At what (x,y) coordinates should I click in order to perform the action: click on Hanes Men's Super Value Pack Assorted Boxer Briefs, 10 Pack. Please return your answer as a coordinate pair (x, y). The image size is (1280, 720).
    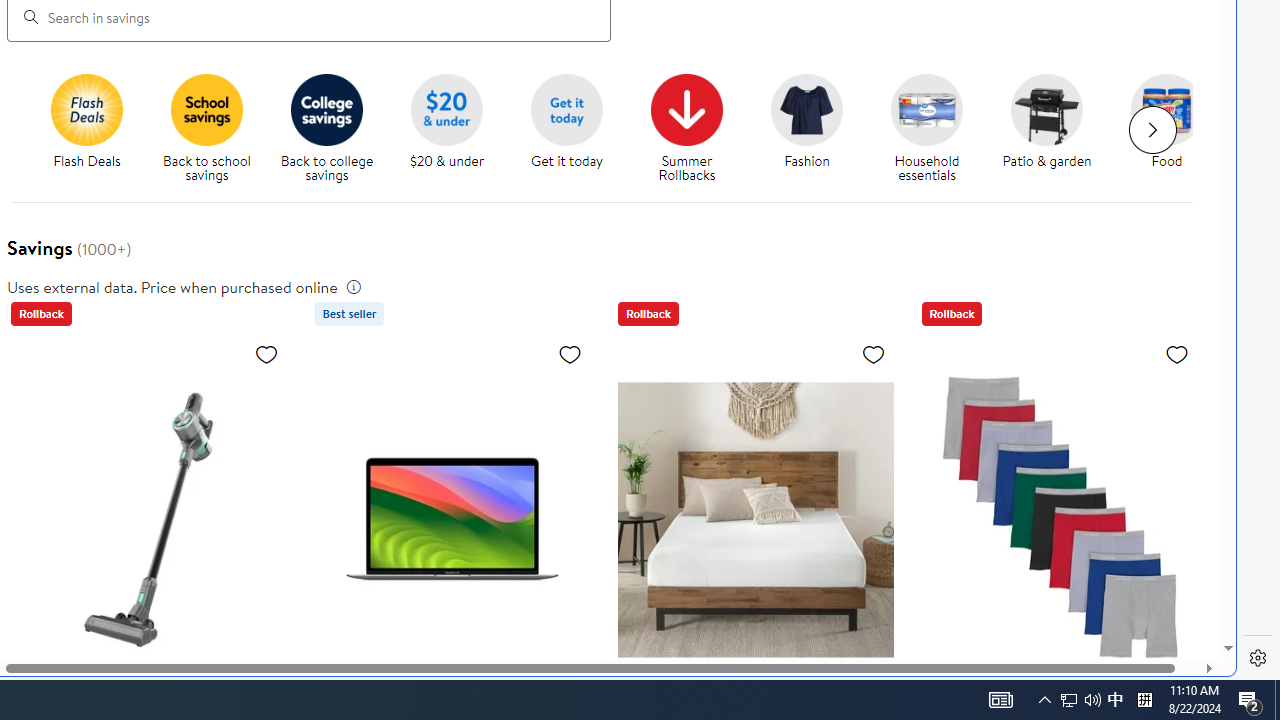
    Looking at the image, I should click on (1058, 519).